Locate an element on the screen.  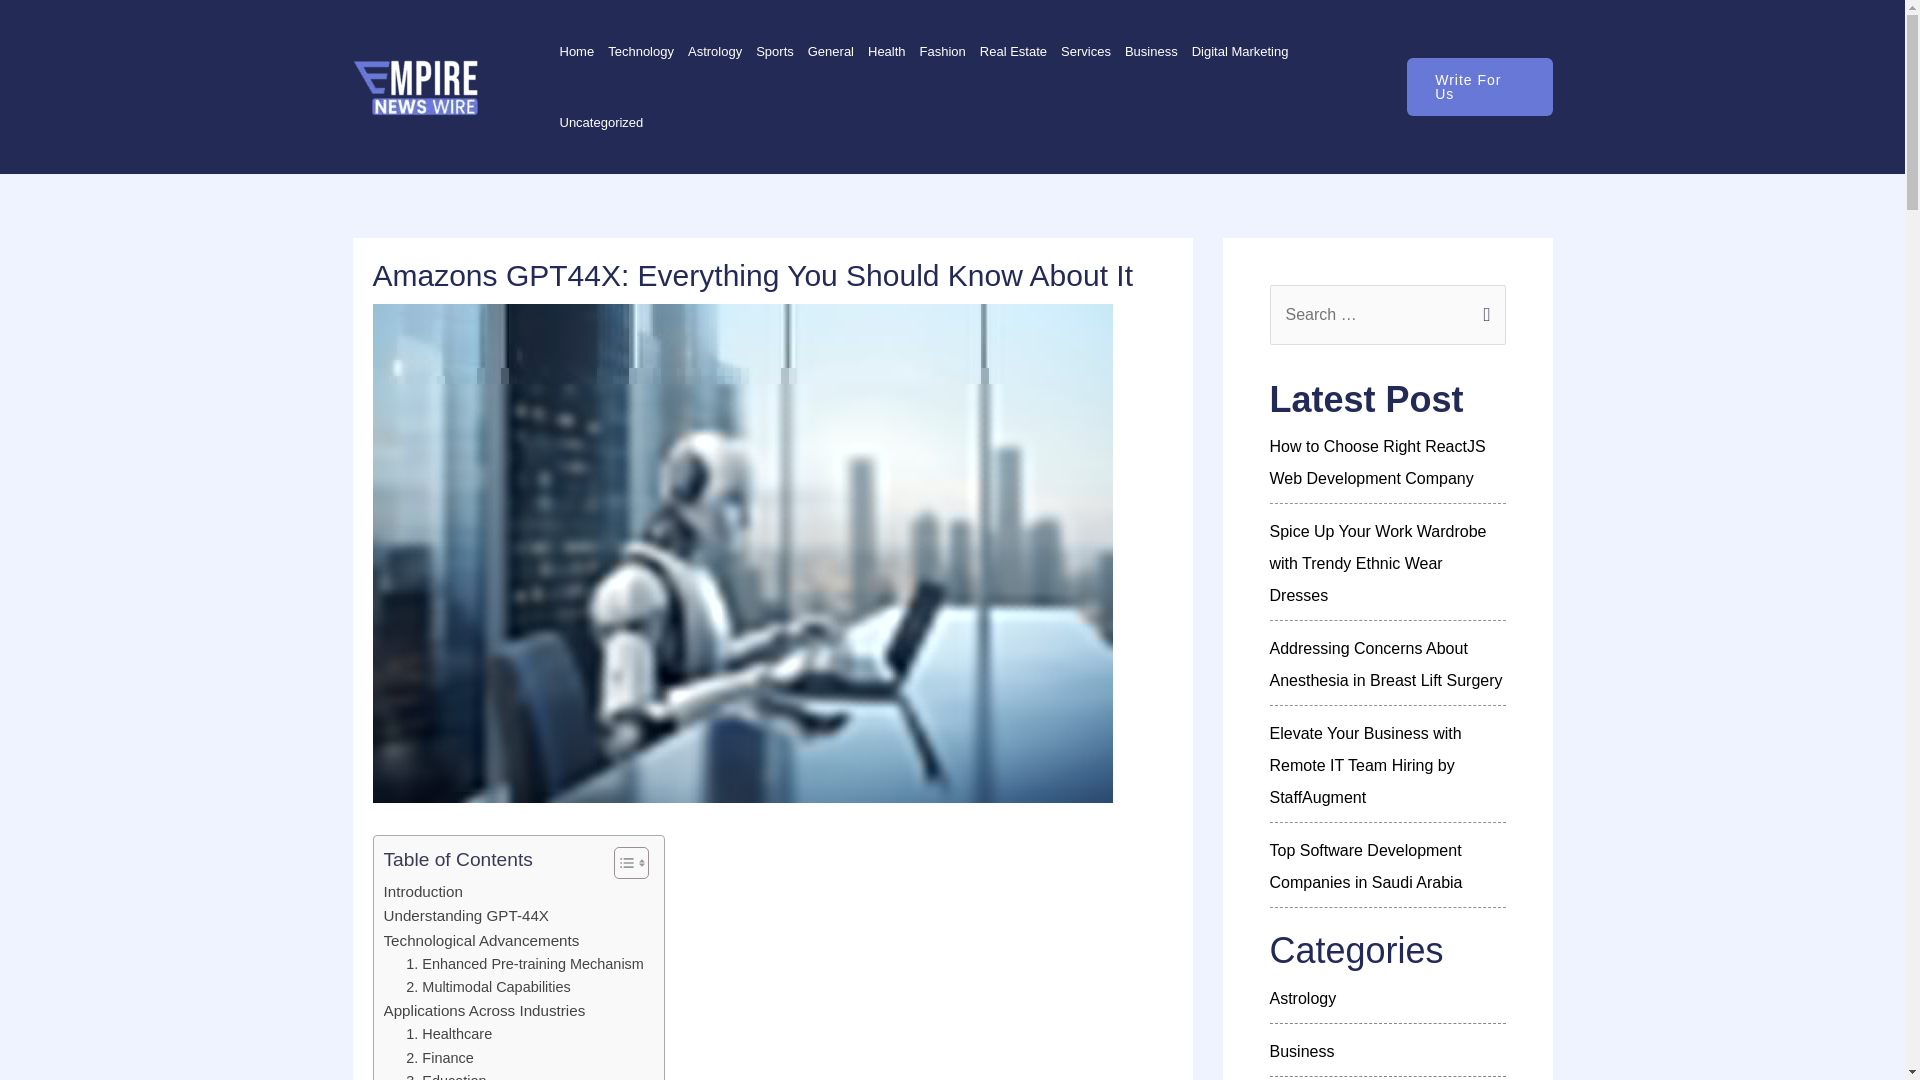
Home is located at coordinates (576, 52).